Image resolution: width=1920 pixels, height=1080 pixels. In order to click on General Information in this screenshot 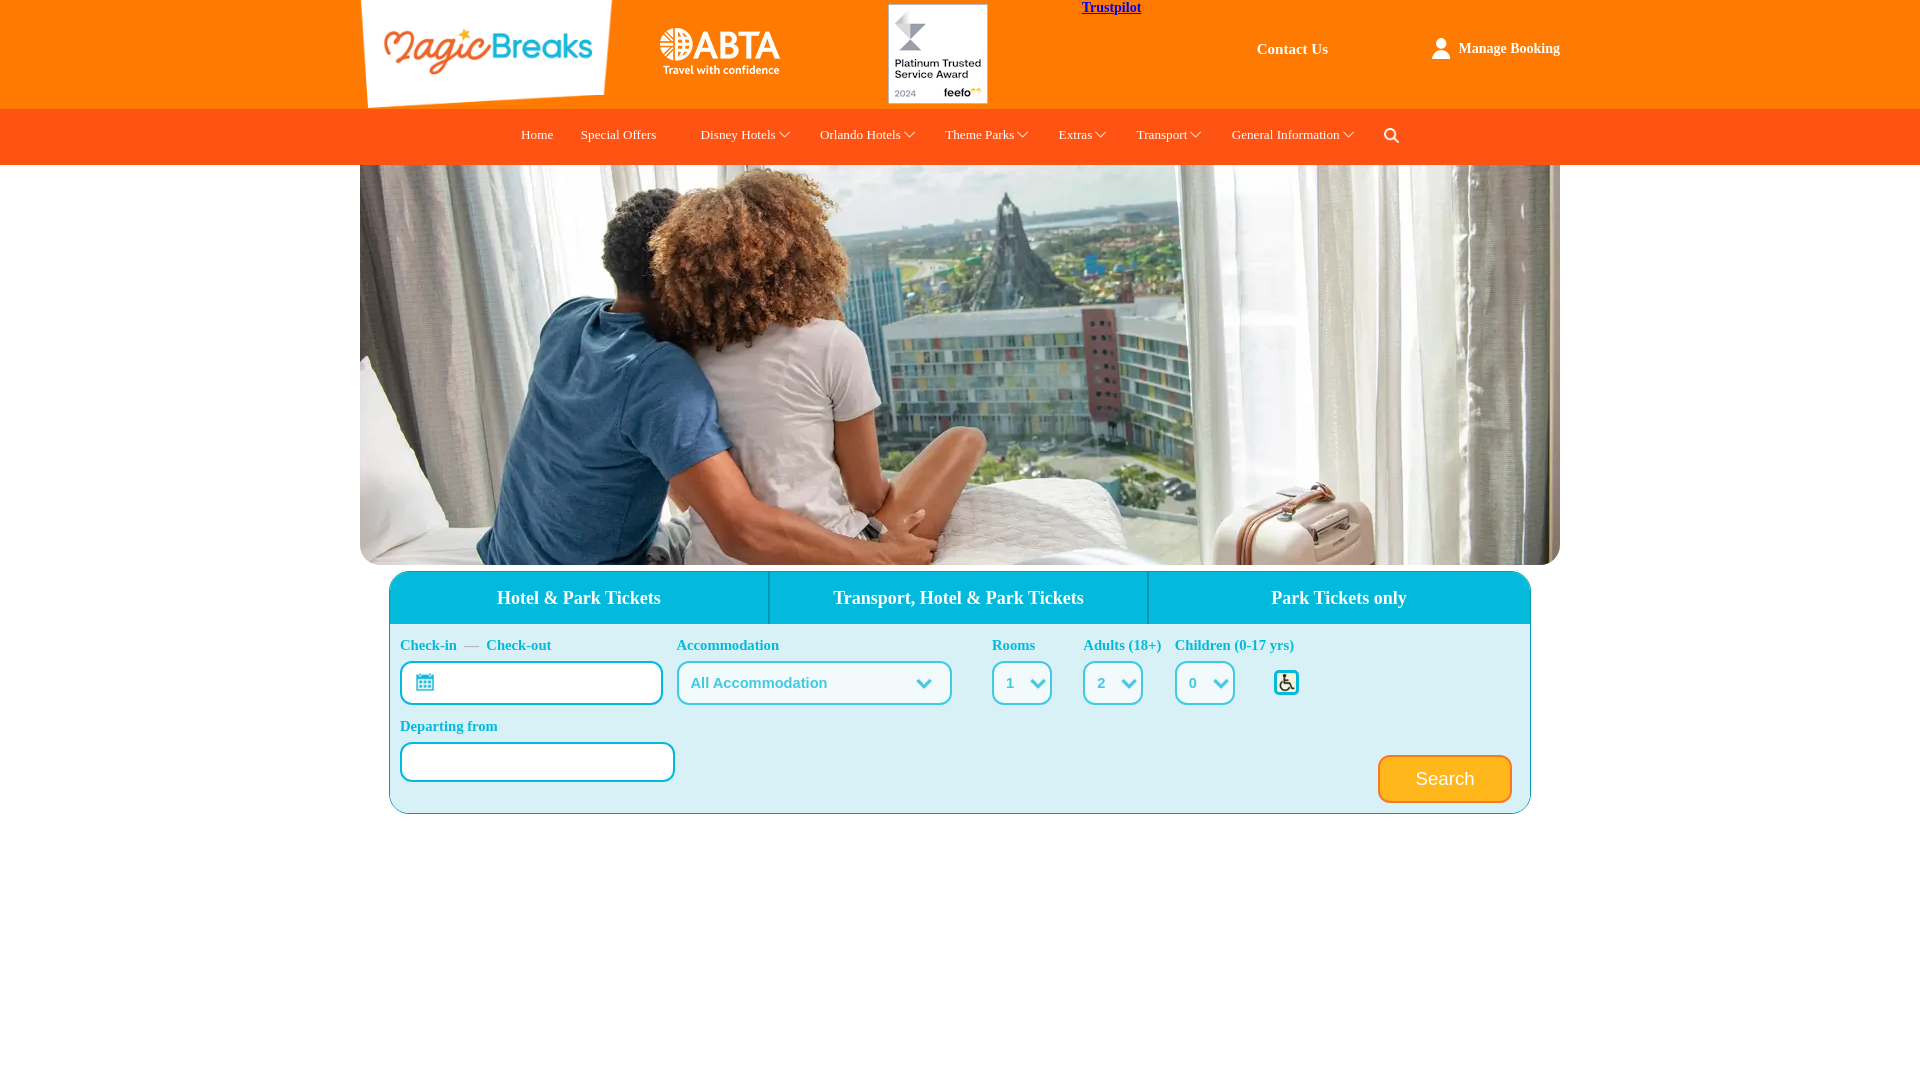, I will do `click(1286, 137)`.